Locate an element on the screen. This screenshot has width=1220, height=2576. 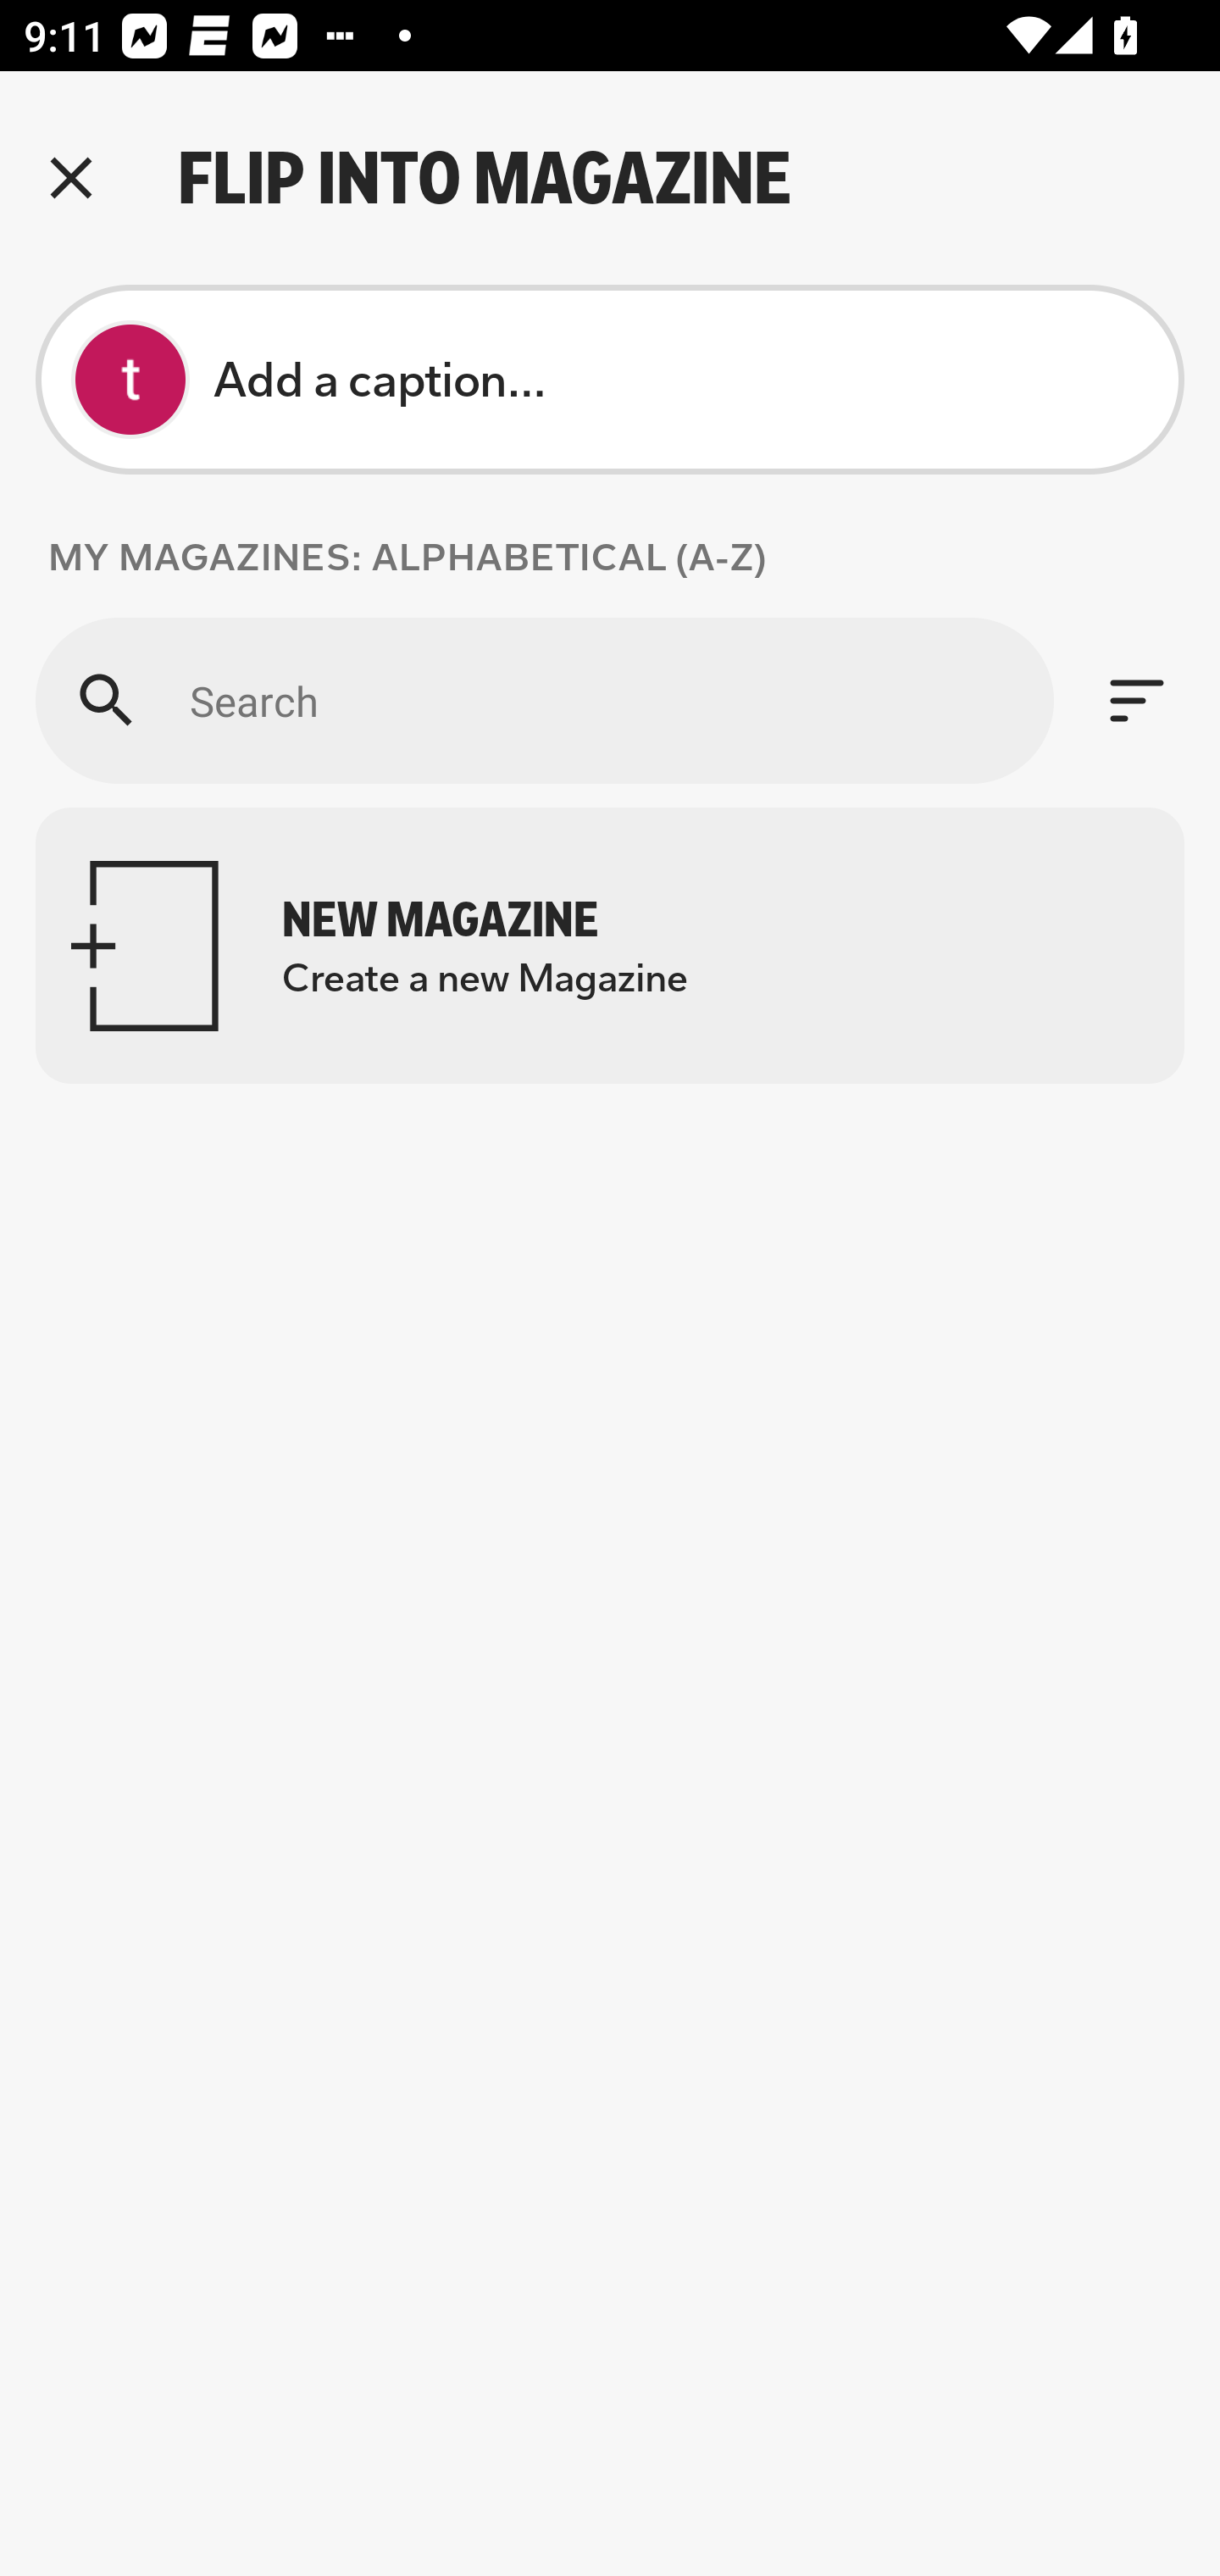
test appium Add a caption… is located at coordinates (610, 380).